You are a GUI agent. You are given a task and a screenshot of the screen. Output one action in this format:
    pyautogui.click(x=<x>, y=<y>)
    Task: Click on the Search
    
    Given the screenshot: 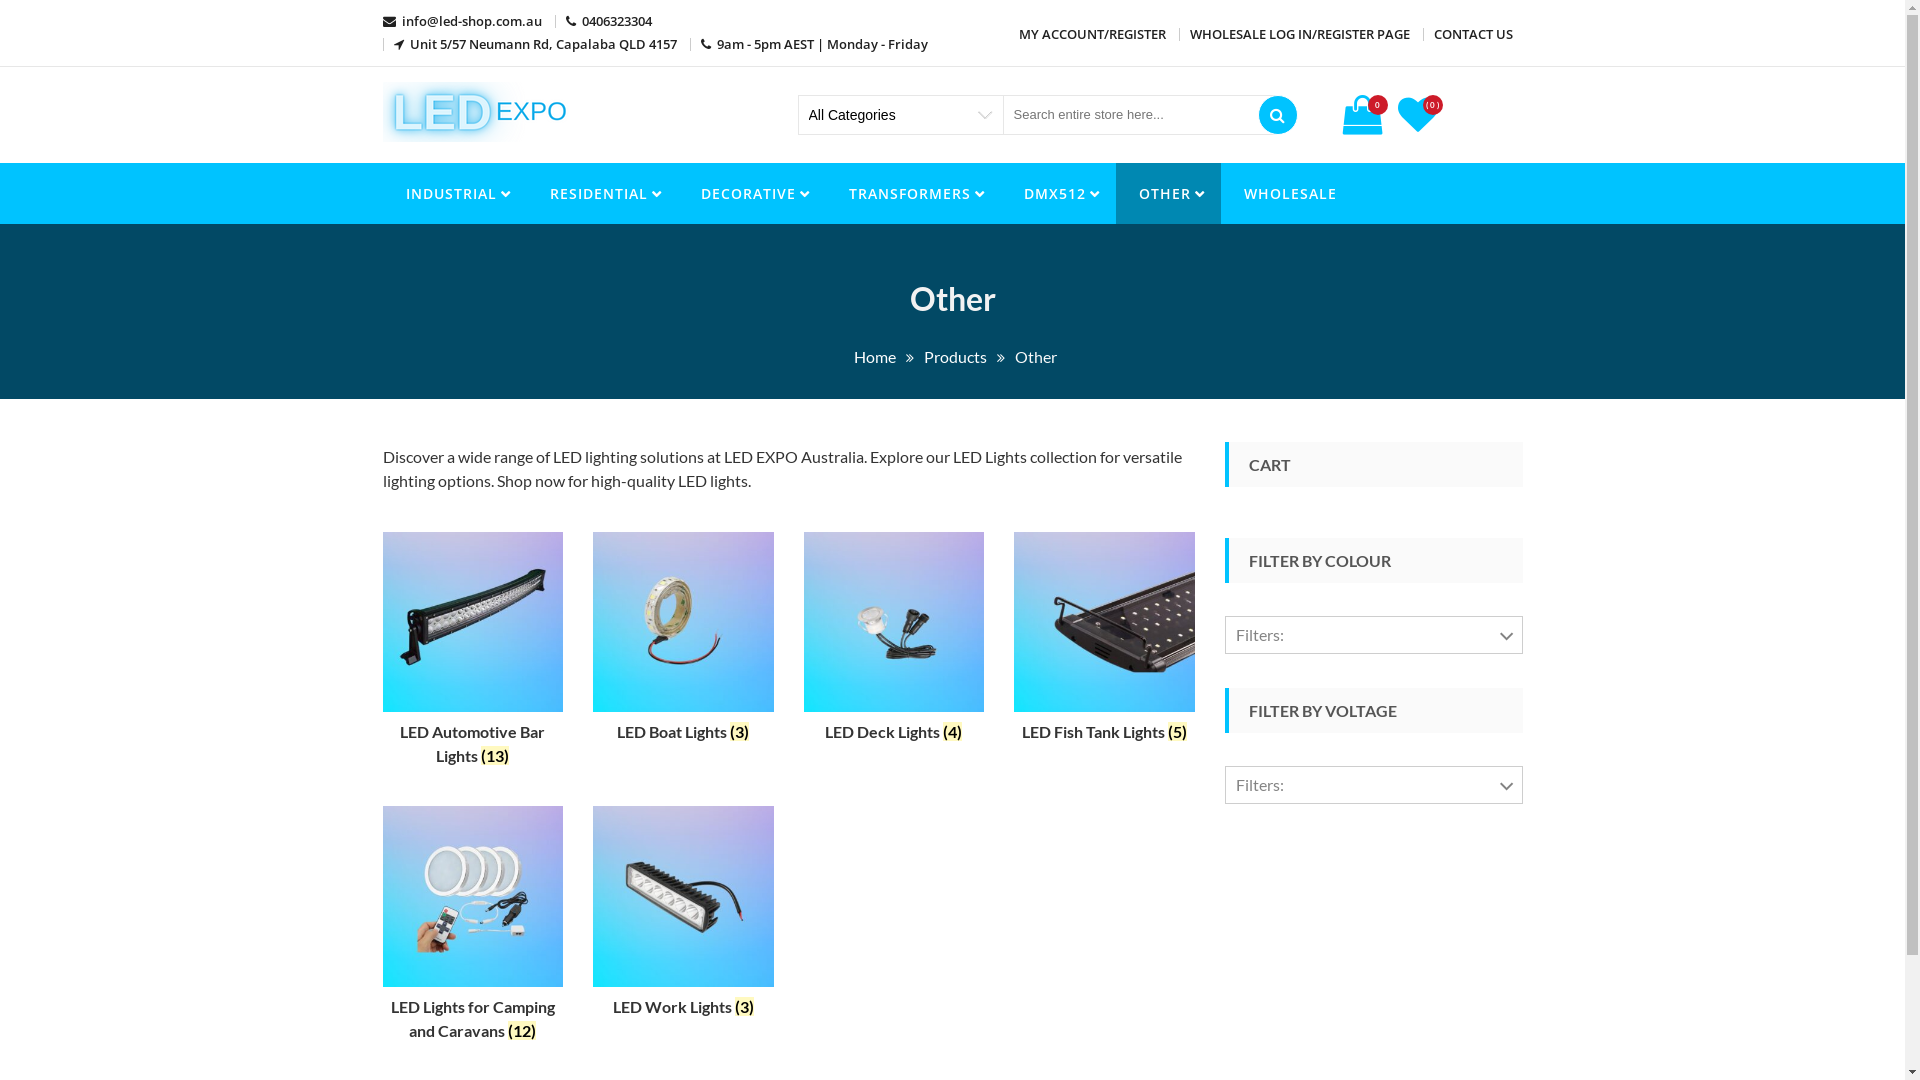 What is the action you would take?
    pyautogui.click(x=1278, y=115)
    